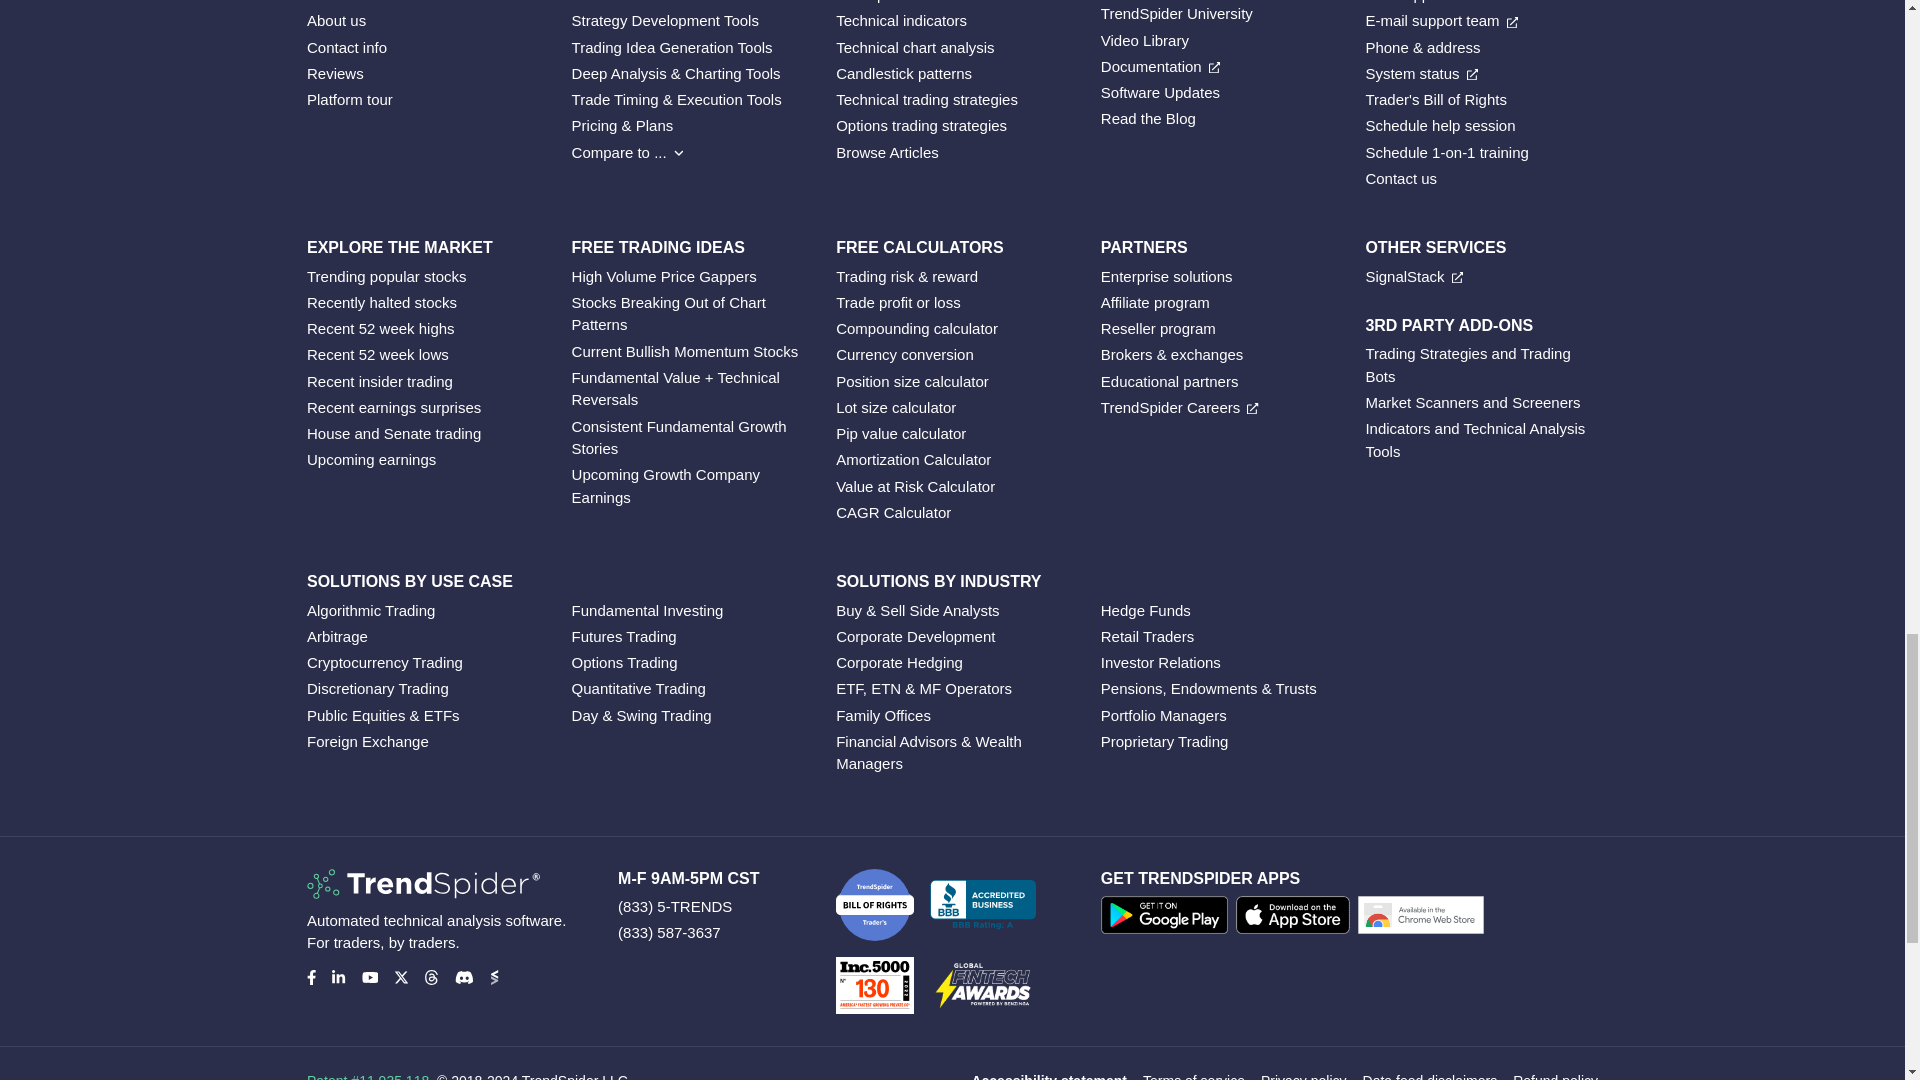 This screenshot has height=1080, width=1920. What do you see at coordinates (462, 976) in the screenshot?
I see `Discord` at bounding box center [462, 976].